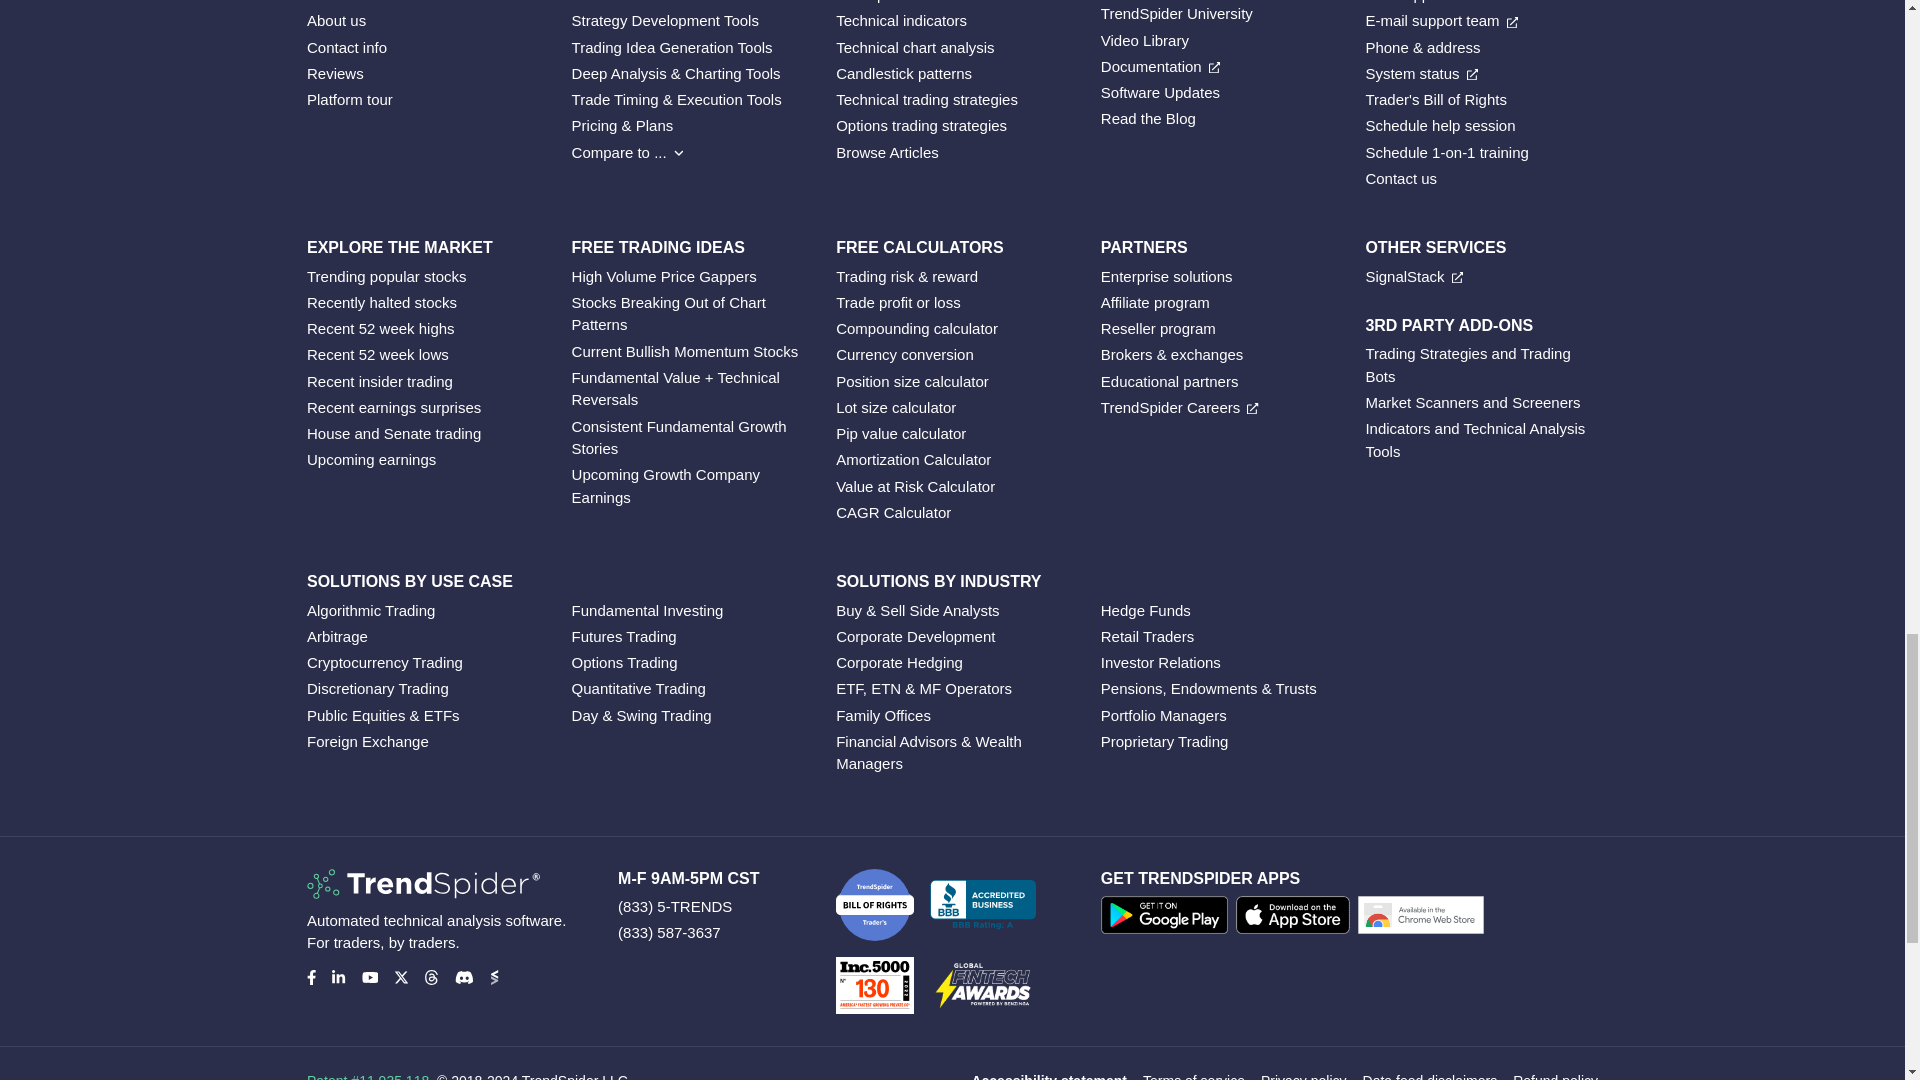 This screenshot has height=1080, width=1920. What do you see at coordinates (462, 976) in the screenshot?
I see `Discord` at bounding box center [462, 976].